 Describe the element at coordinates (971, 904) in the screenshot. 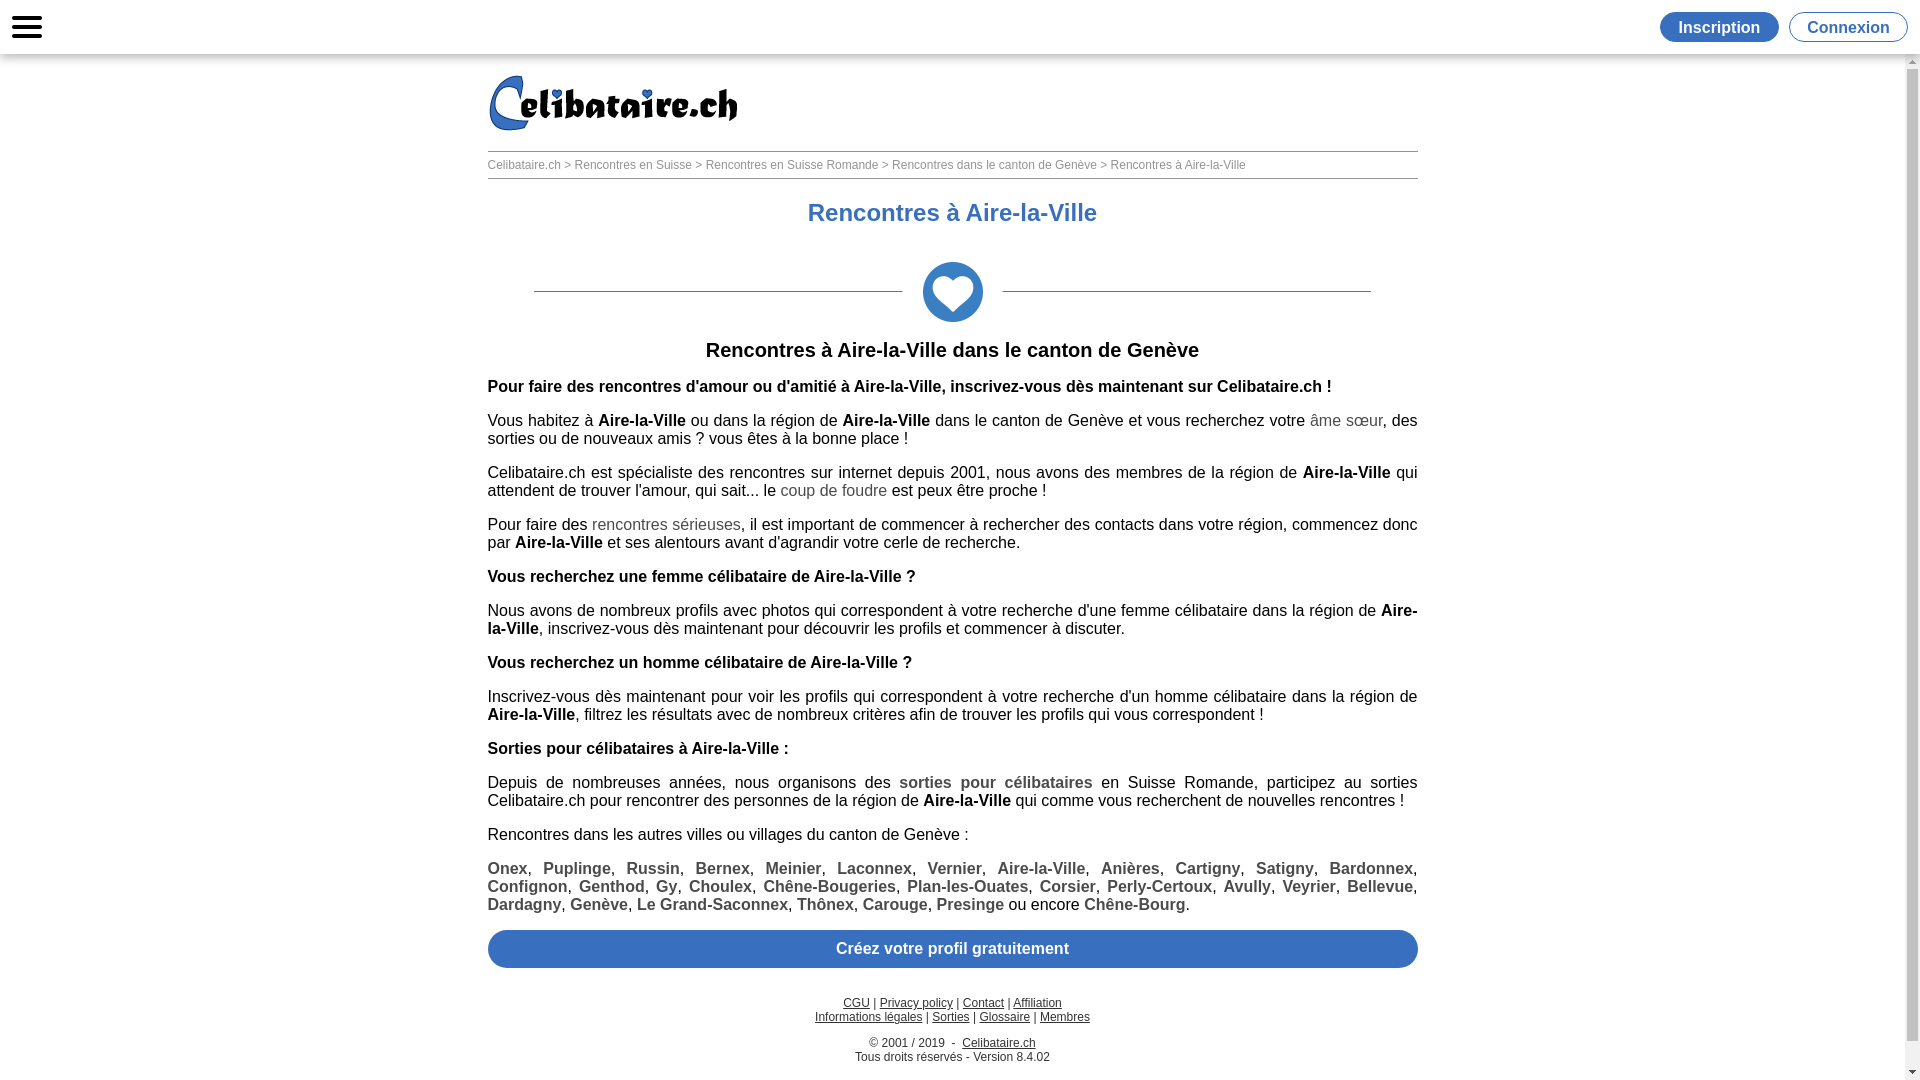

I see `Presinge` at that location.